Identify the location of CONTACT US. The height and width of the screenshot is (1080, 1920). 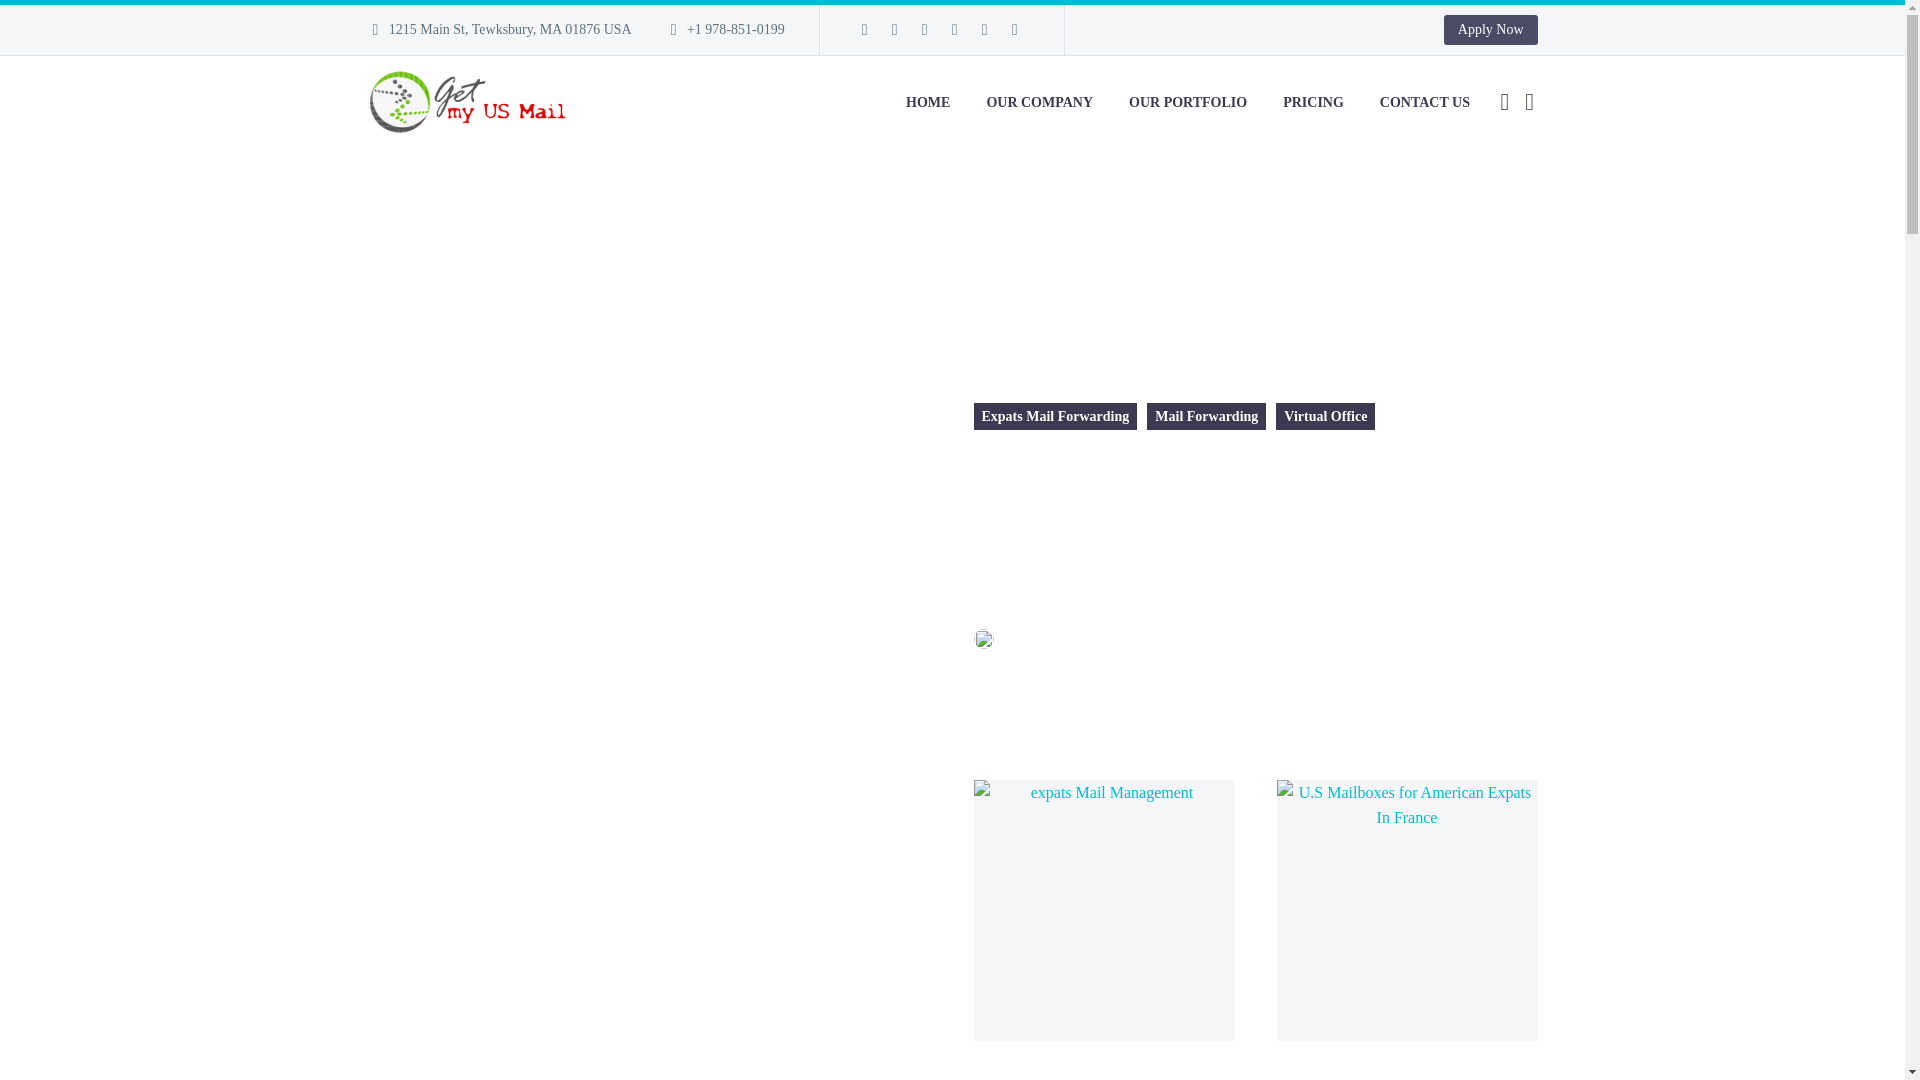
(1424, 102).